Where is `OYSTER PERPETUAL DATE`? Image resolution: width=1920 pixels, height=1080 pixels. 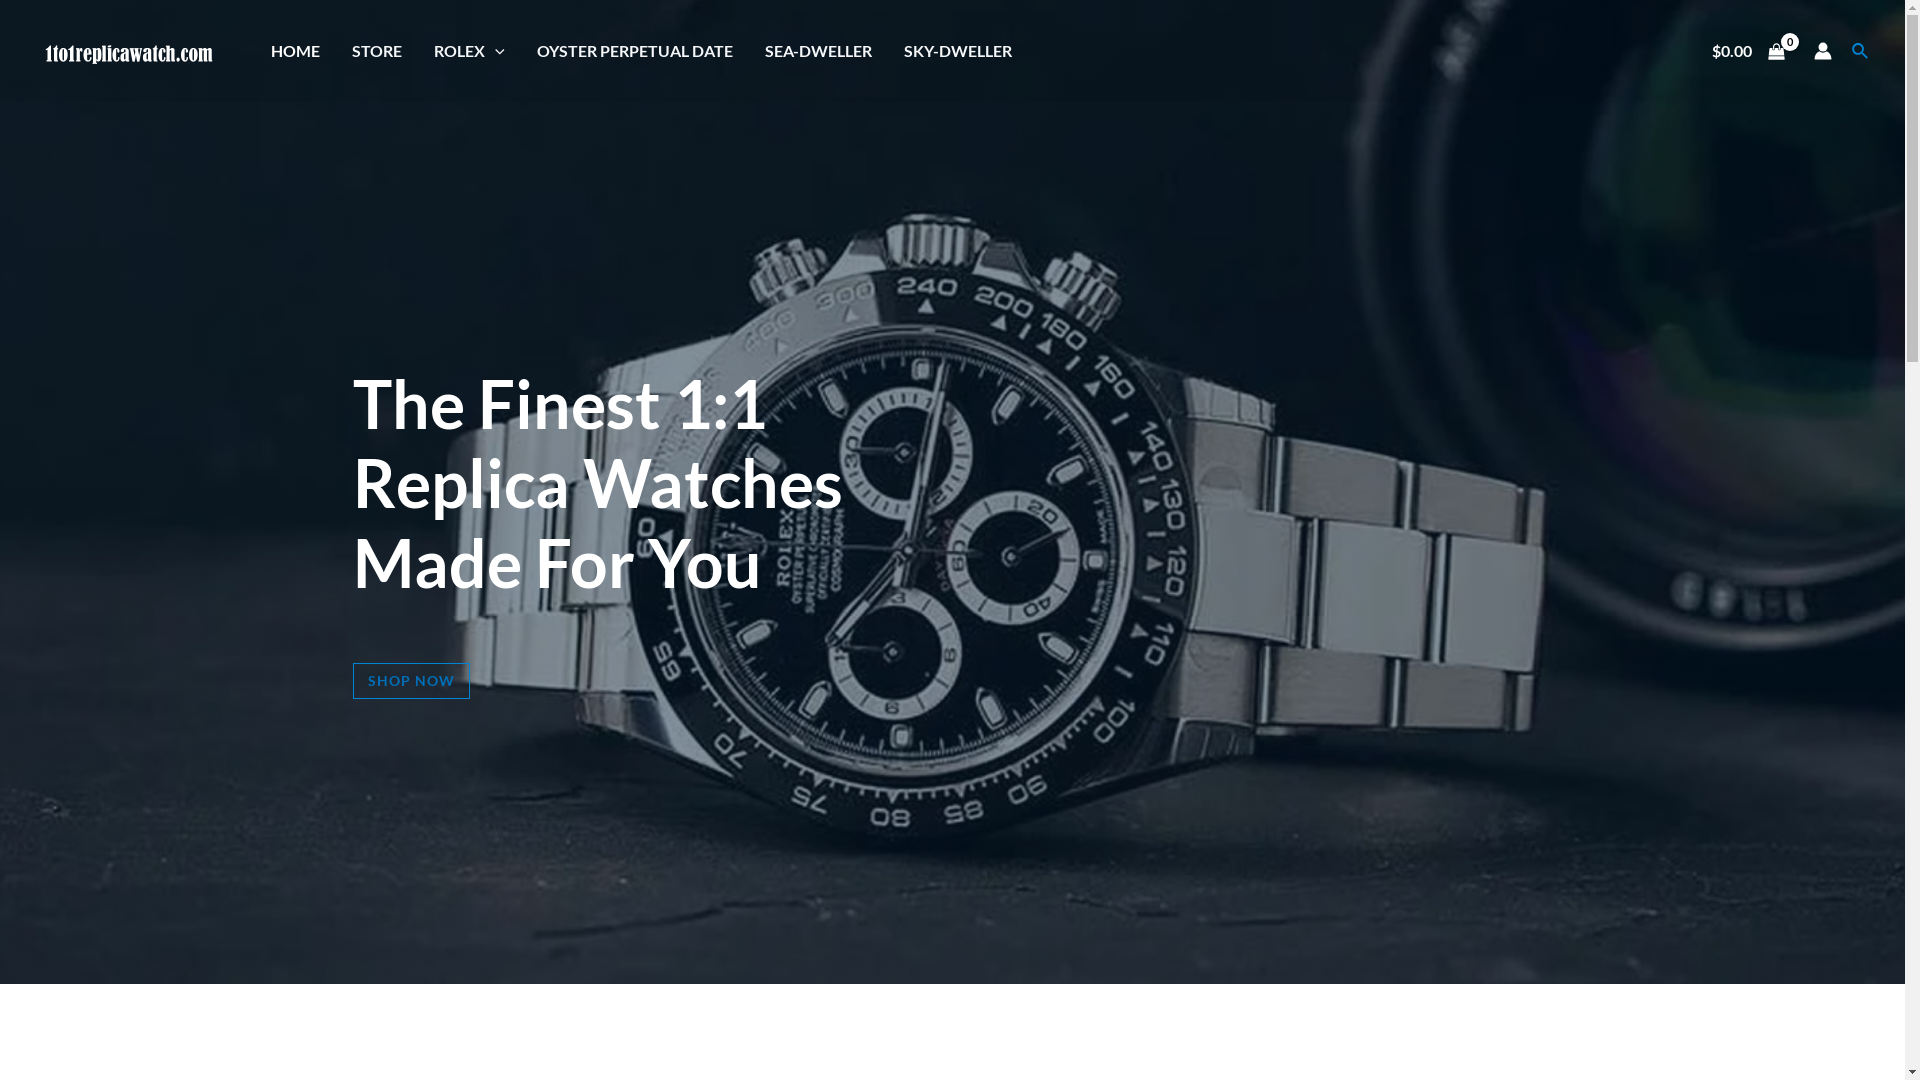 OYSTER PERPETUAL DATE is located at coordinates (635, 51).